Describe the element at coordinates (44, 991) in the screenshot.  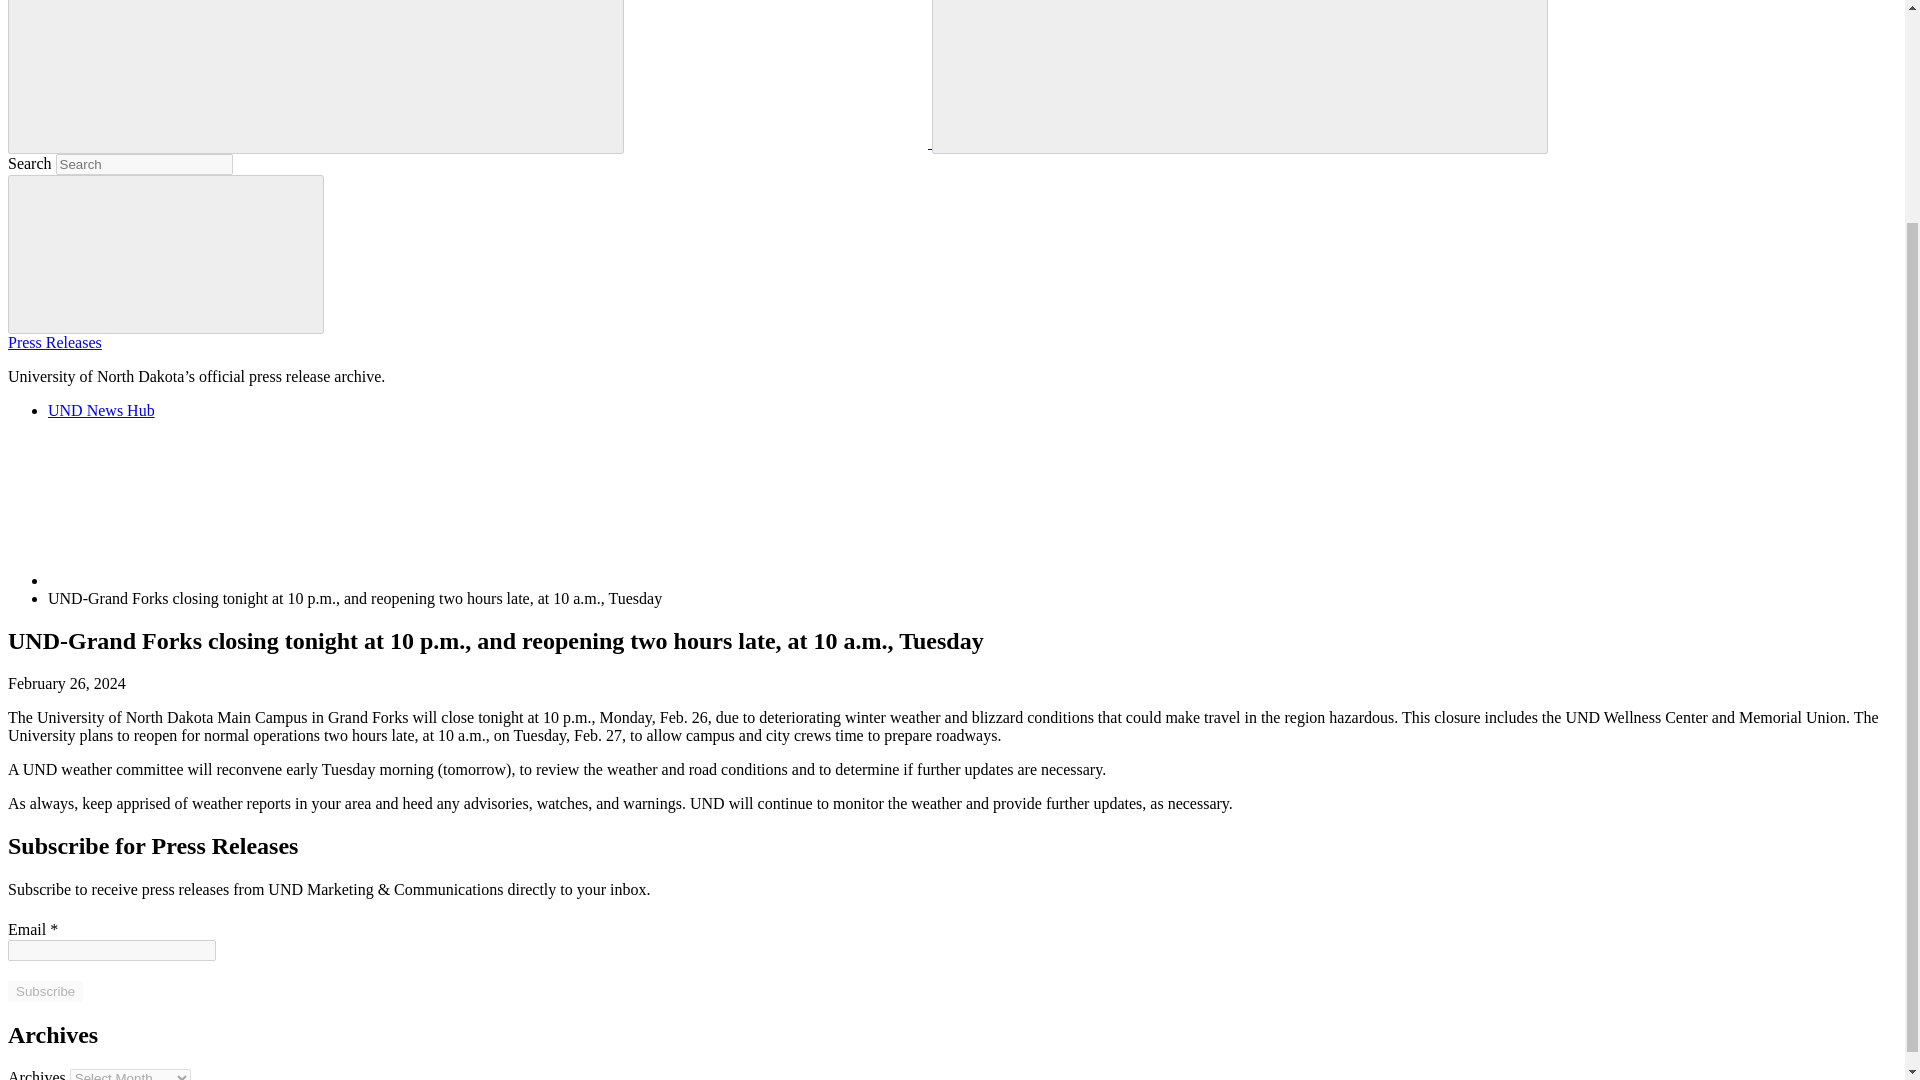
I see `Subscribe` at that location.